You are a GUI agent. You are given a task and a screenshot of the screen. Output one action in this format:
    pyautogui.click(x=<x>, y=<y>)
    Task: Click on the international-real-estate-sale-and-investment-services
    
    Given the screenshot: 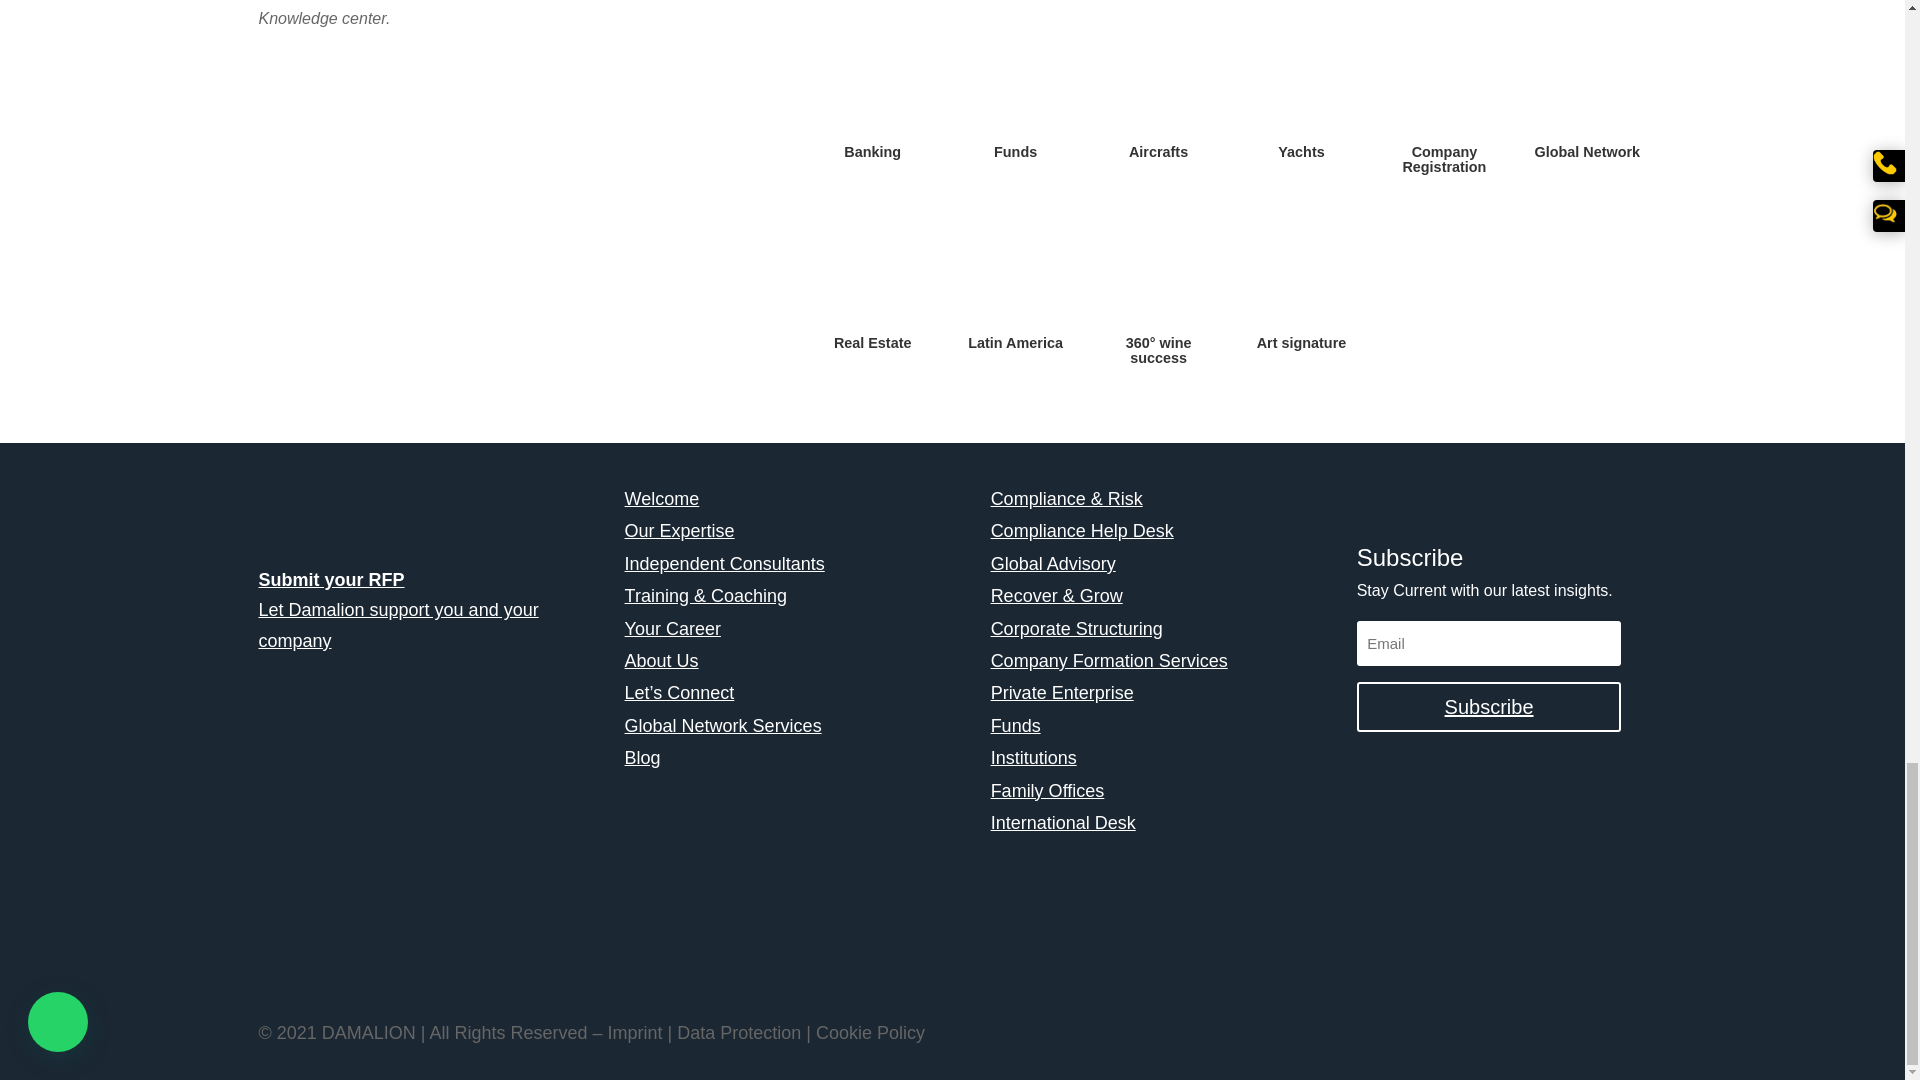 What is the action you would take?
    pyautogui.click(x=872, y=276)
    